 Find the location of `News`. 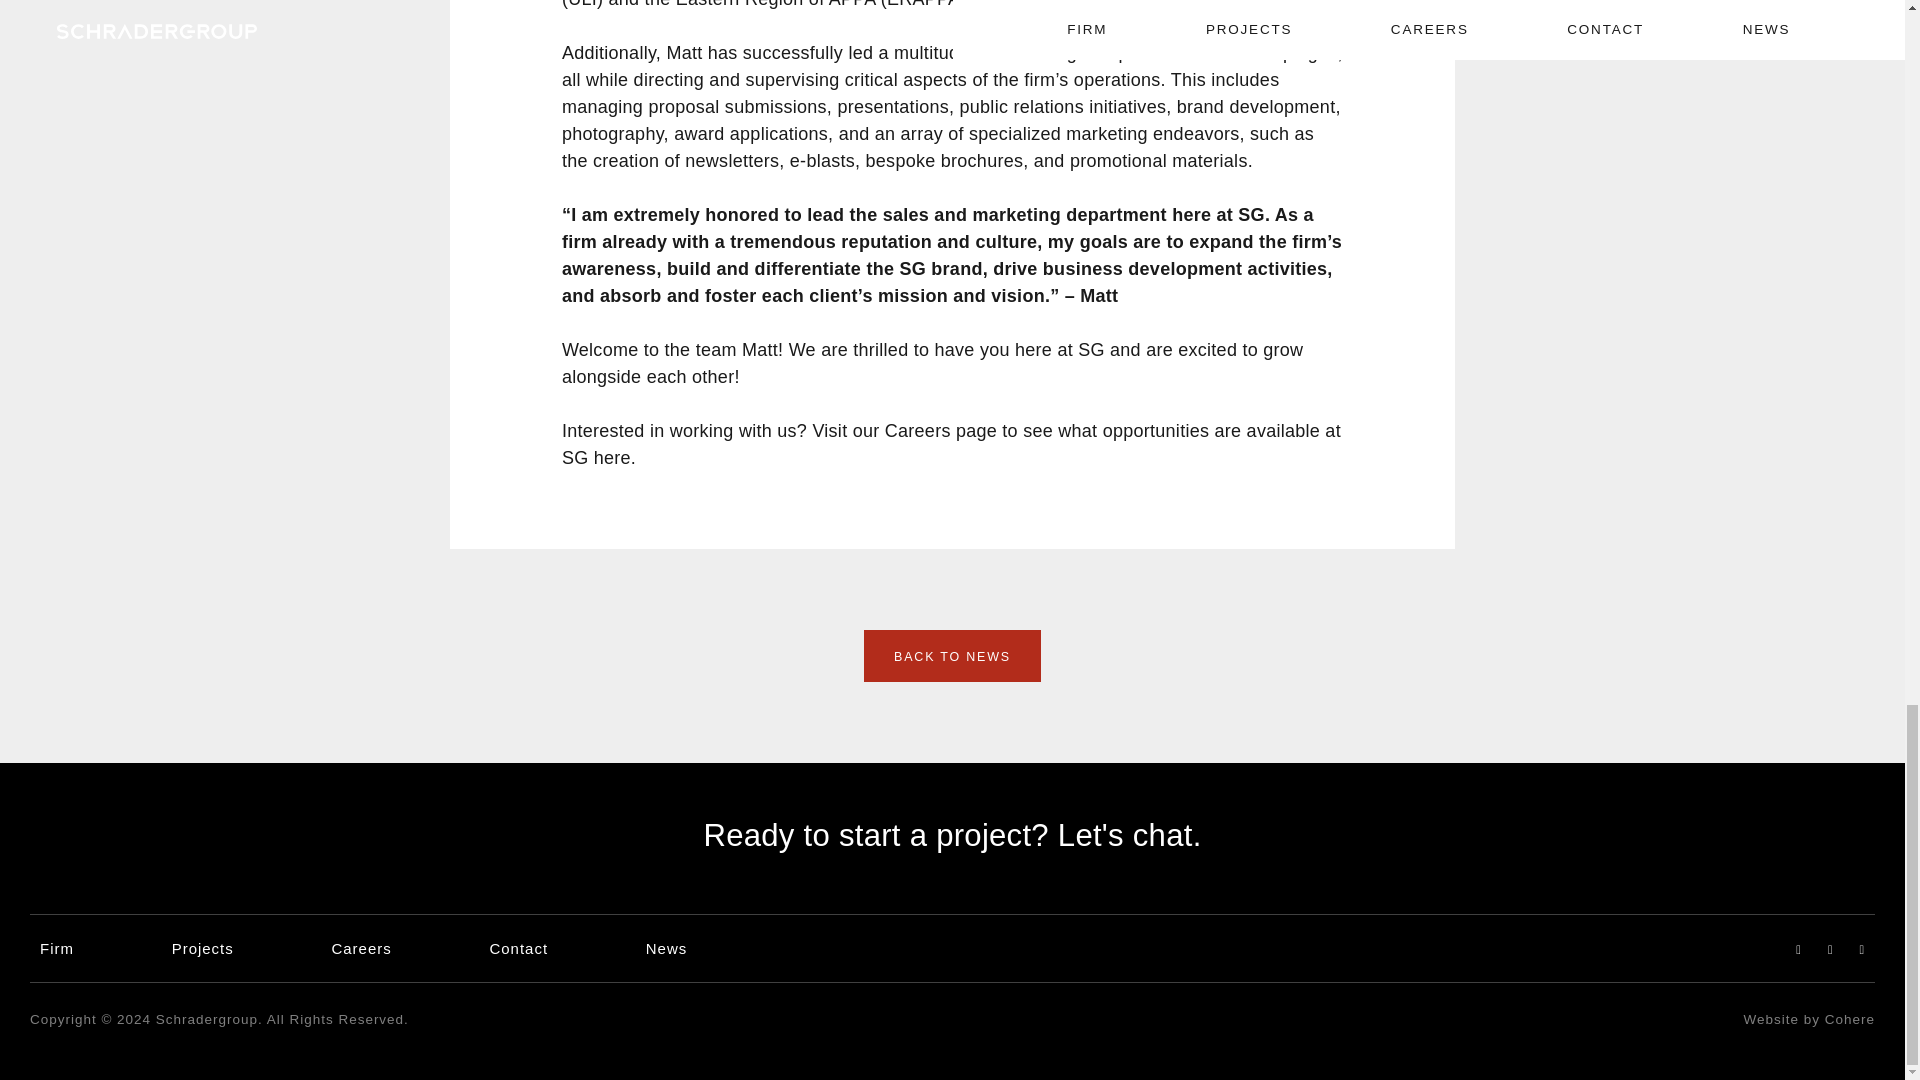

News is located at coordinates (666, 948).